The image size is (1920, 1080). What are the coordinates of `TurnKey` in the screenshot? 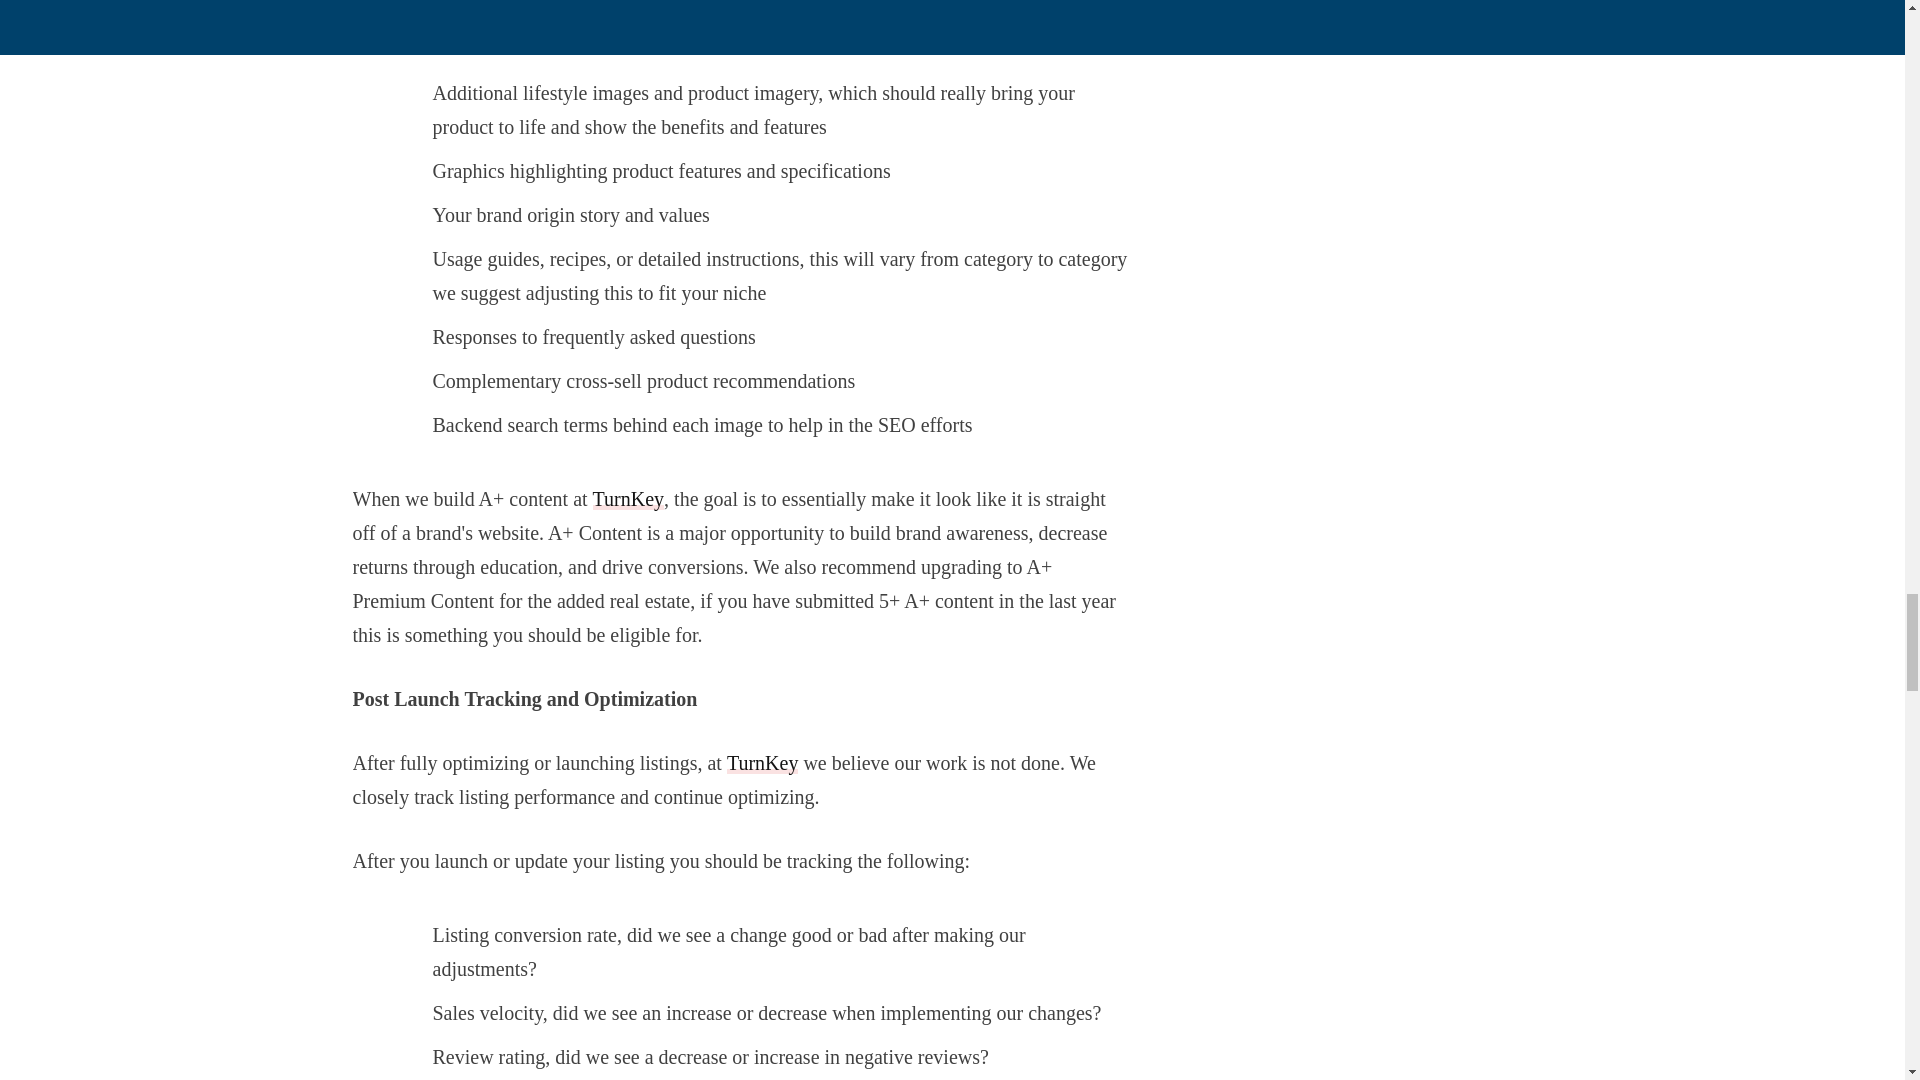 It's located at (762, 762).